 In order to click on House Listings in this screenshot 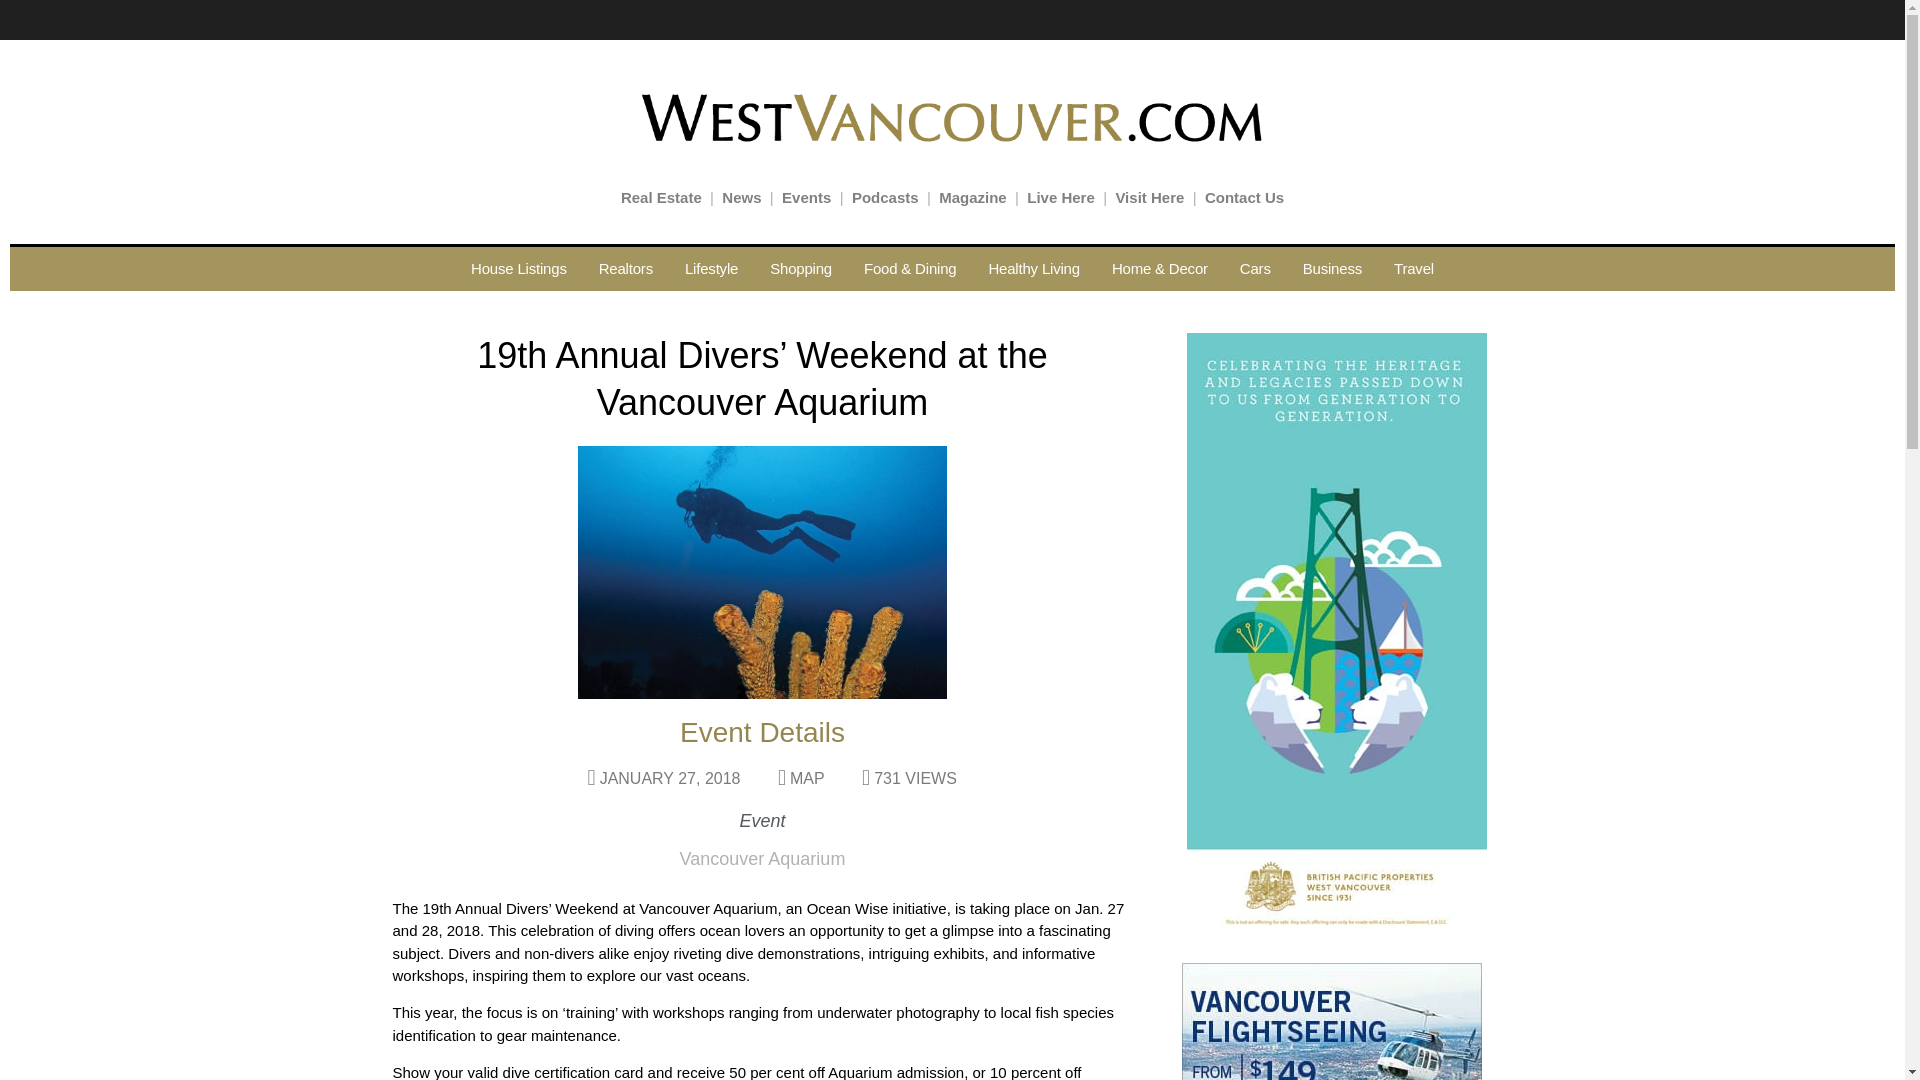, I will do `click(519, 268)`.